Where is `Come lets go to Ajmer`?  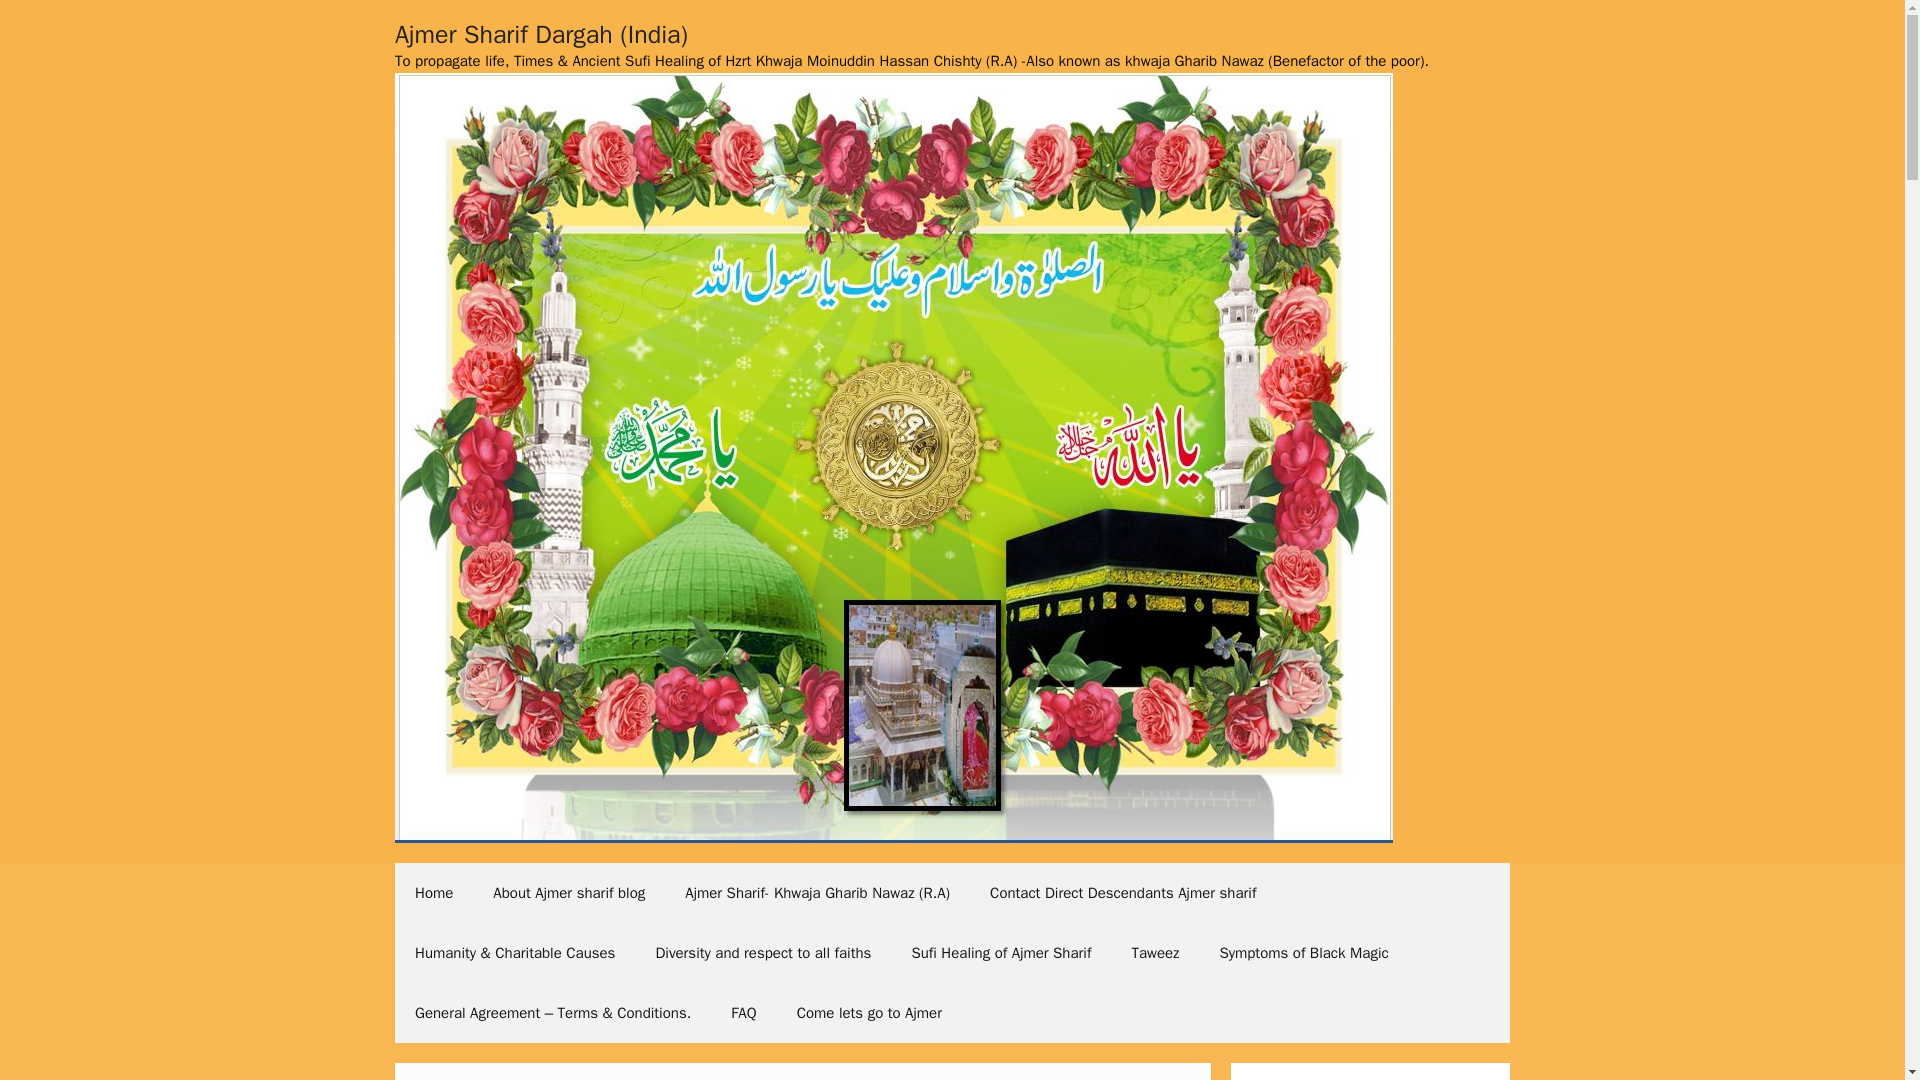 Come lets go to Ajmer is located at coordinates (869, 1012).